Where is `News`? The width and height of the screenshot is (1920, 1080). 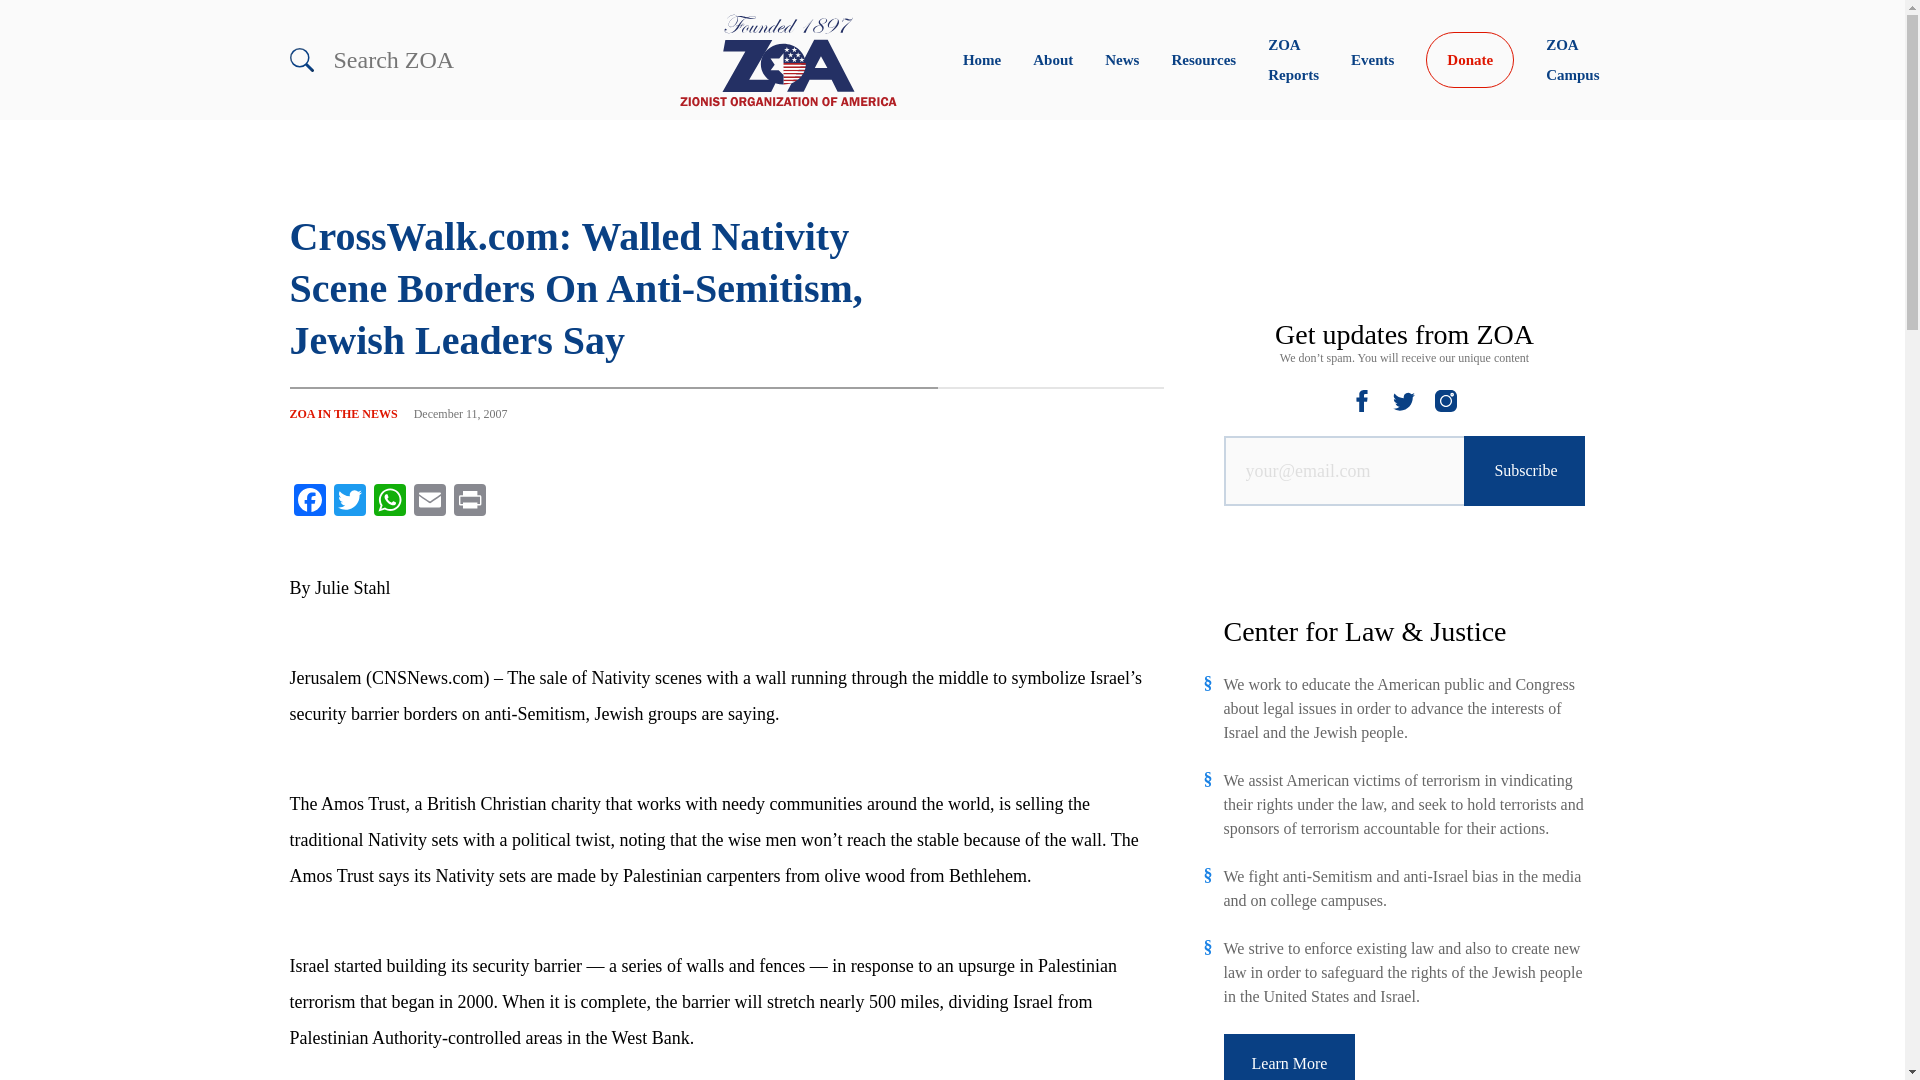 News is located at coordinates (1122, 60).